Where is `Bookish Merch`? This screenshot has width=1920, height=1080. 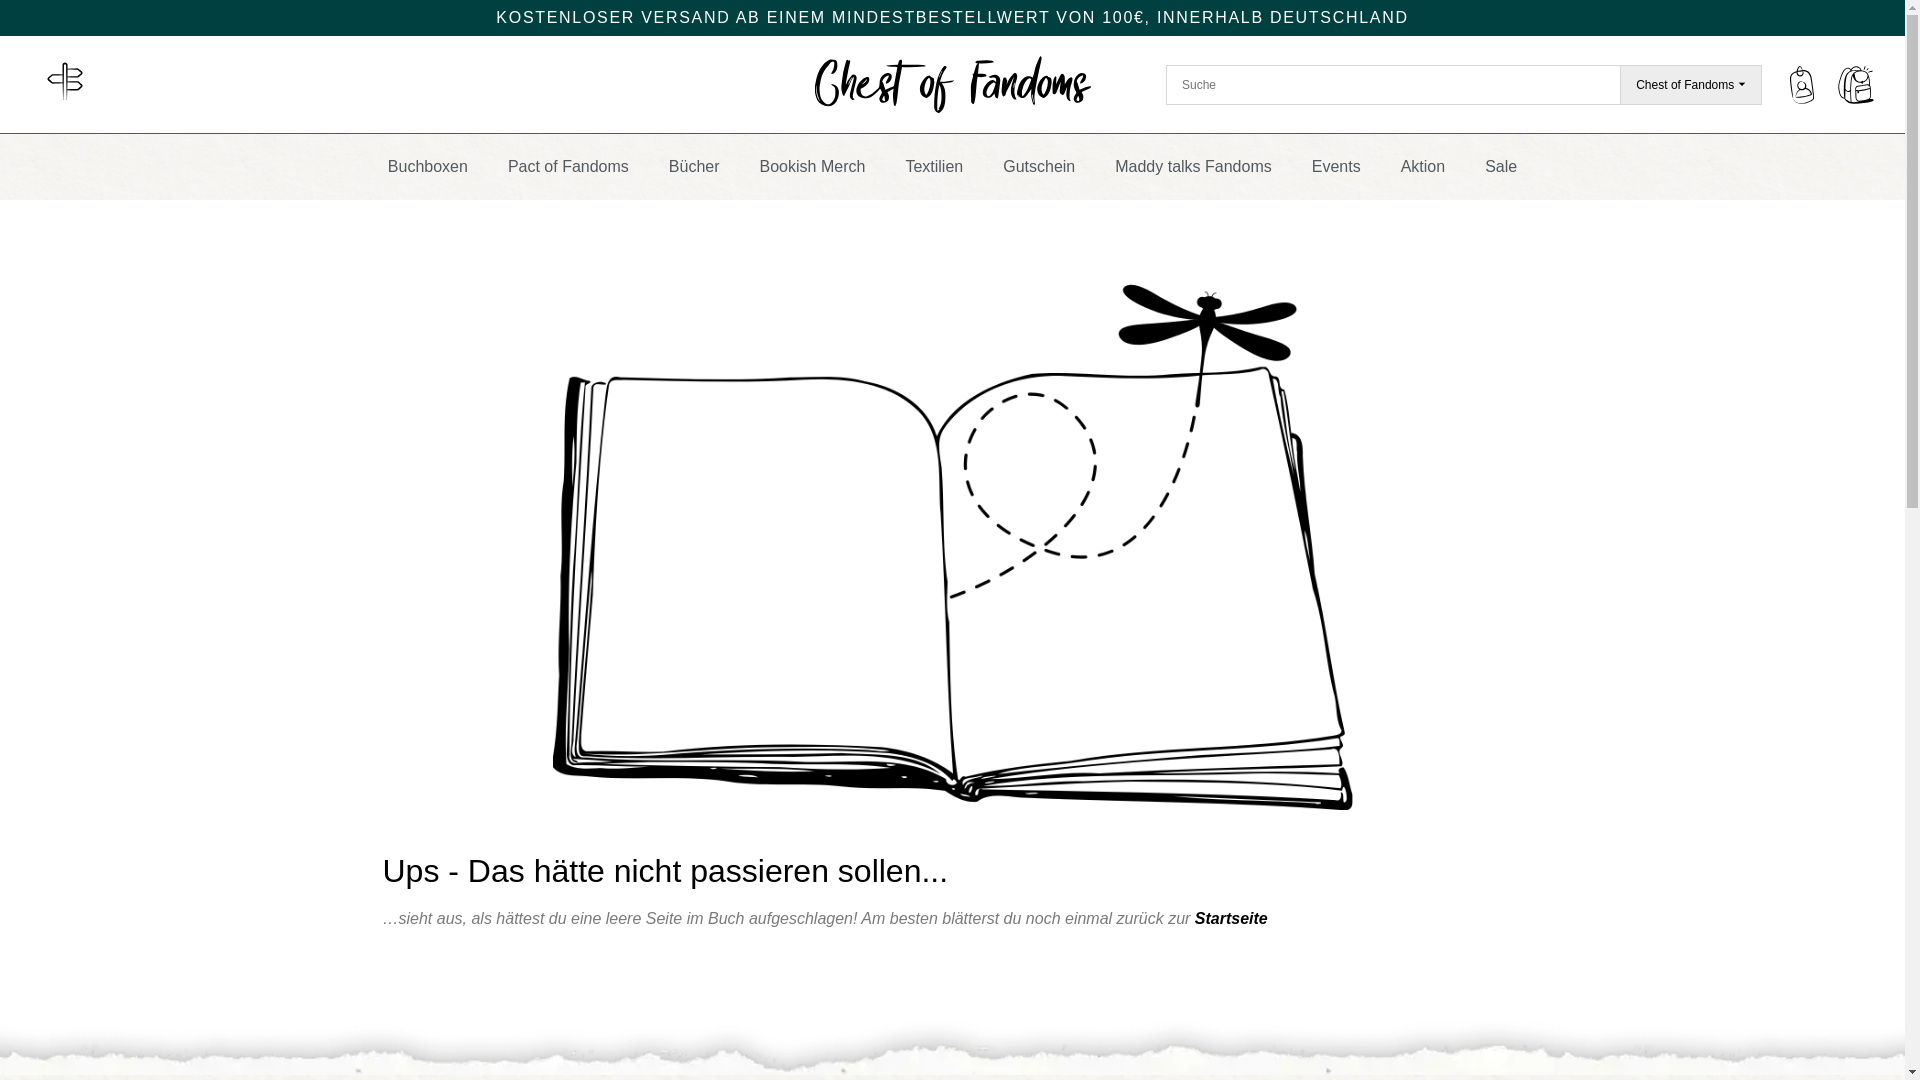 Bookish Merch is located at coordinates (812, 166).